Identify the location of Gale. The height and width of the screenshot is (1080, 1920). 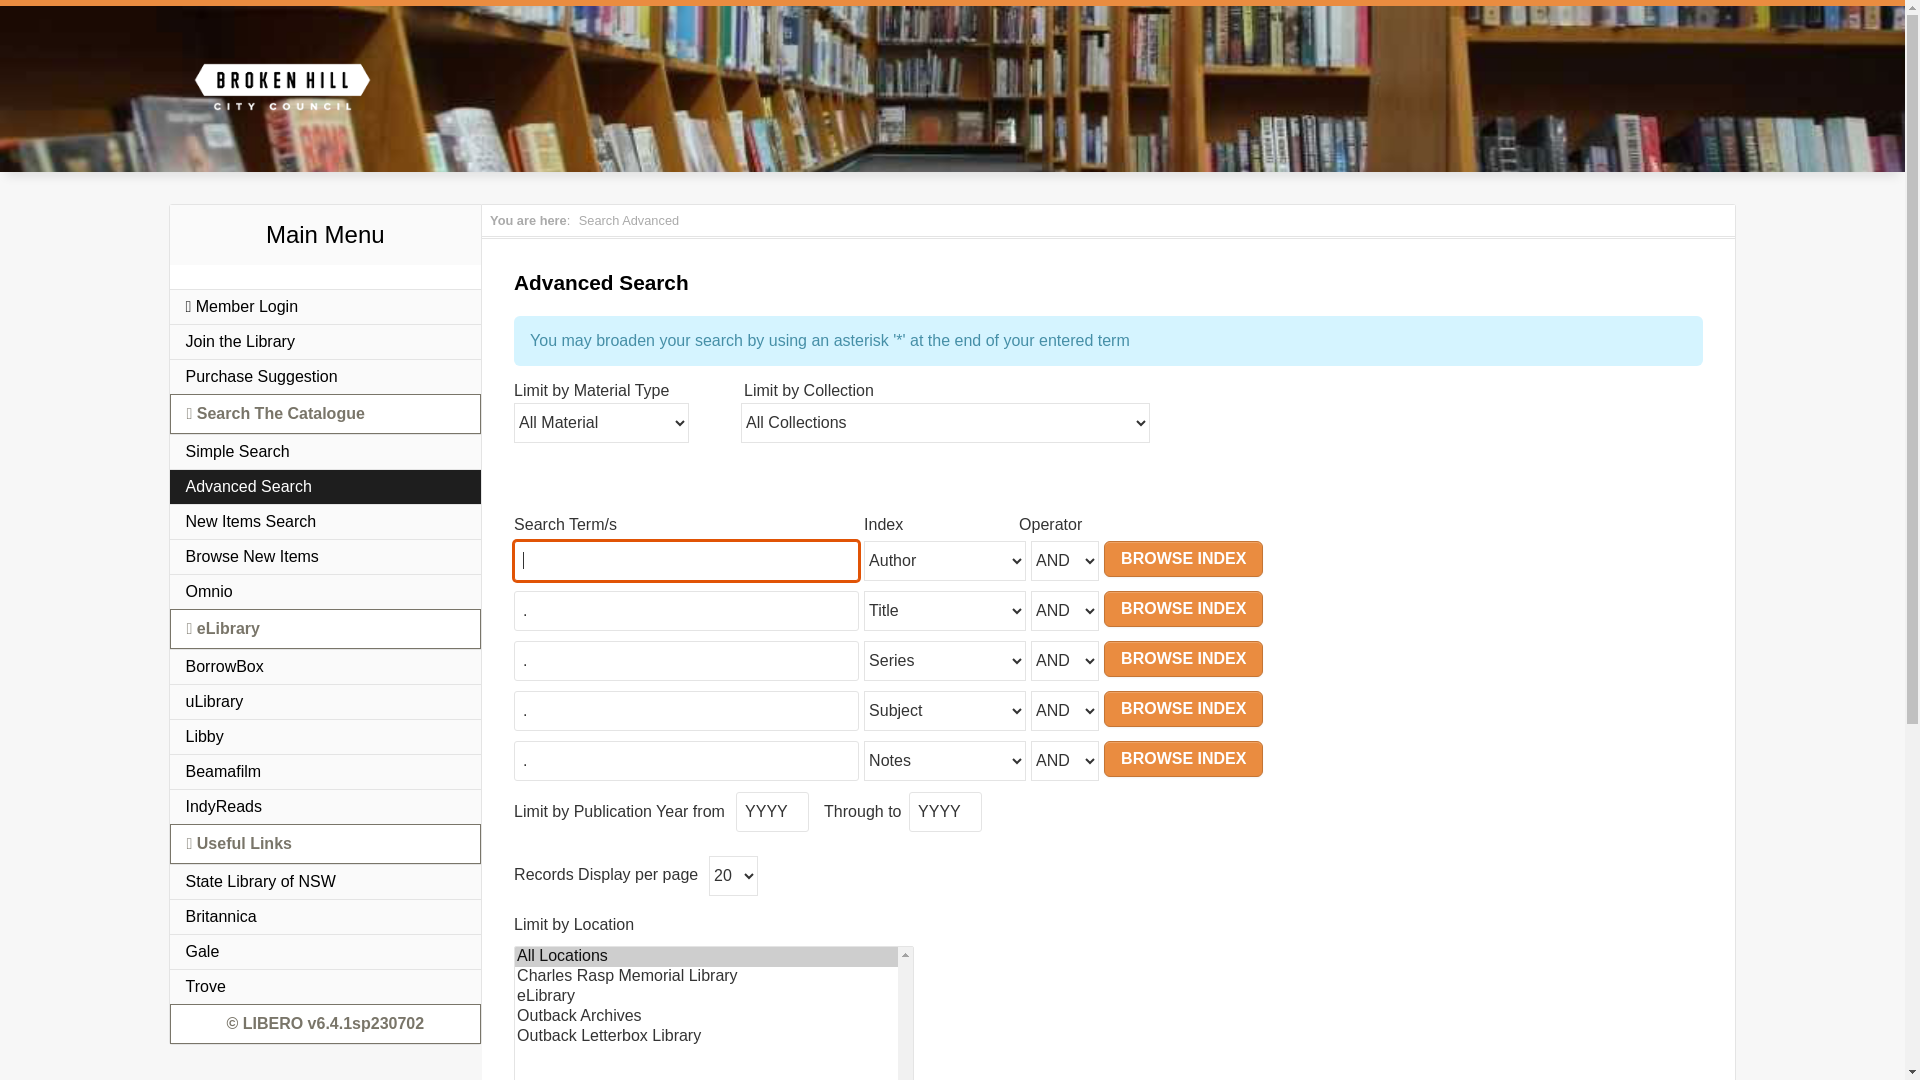
(326, 952).